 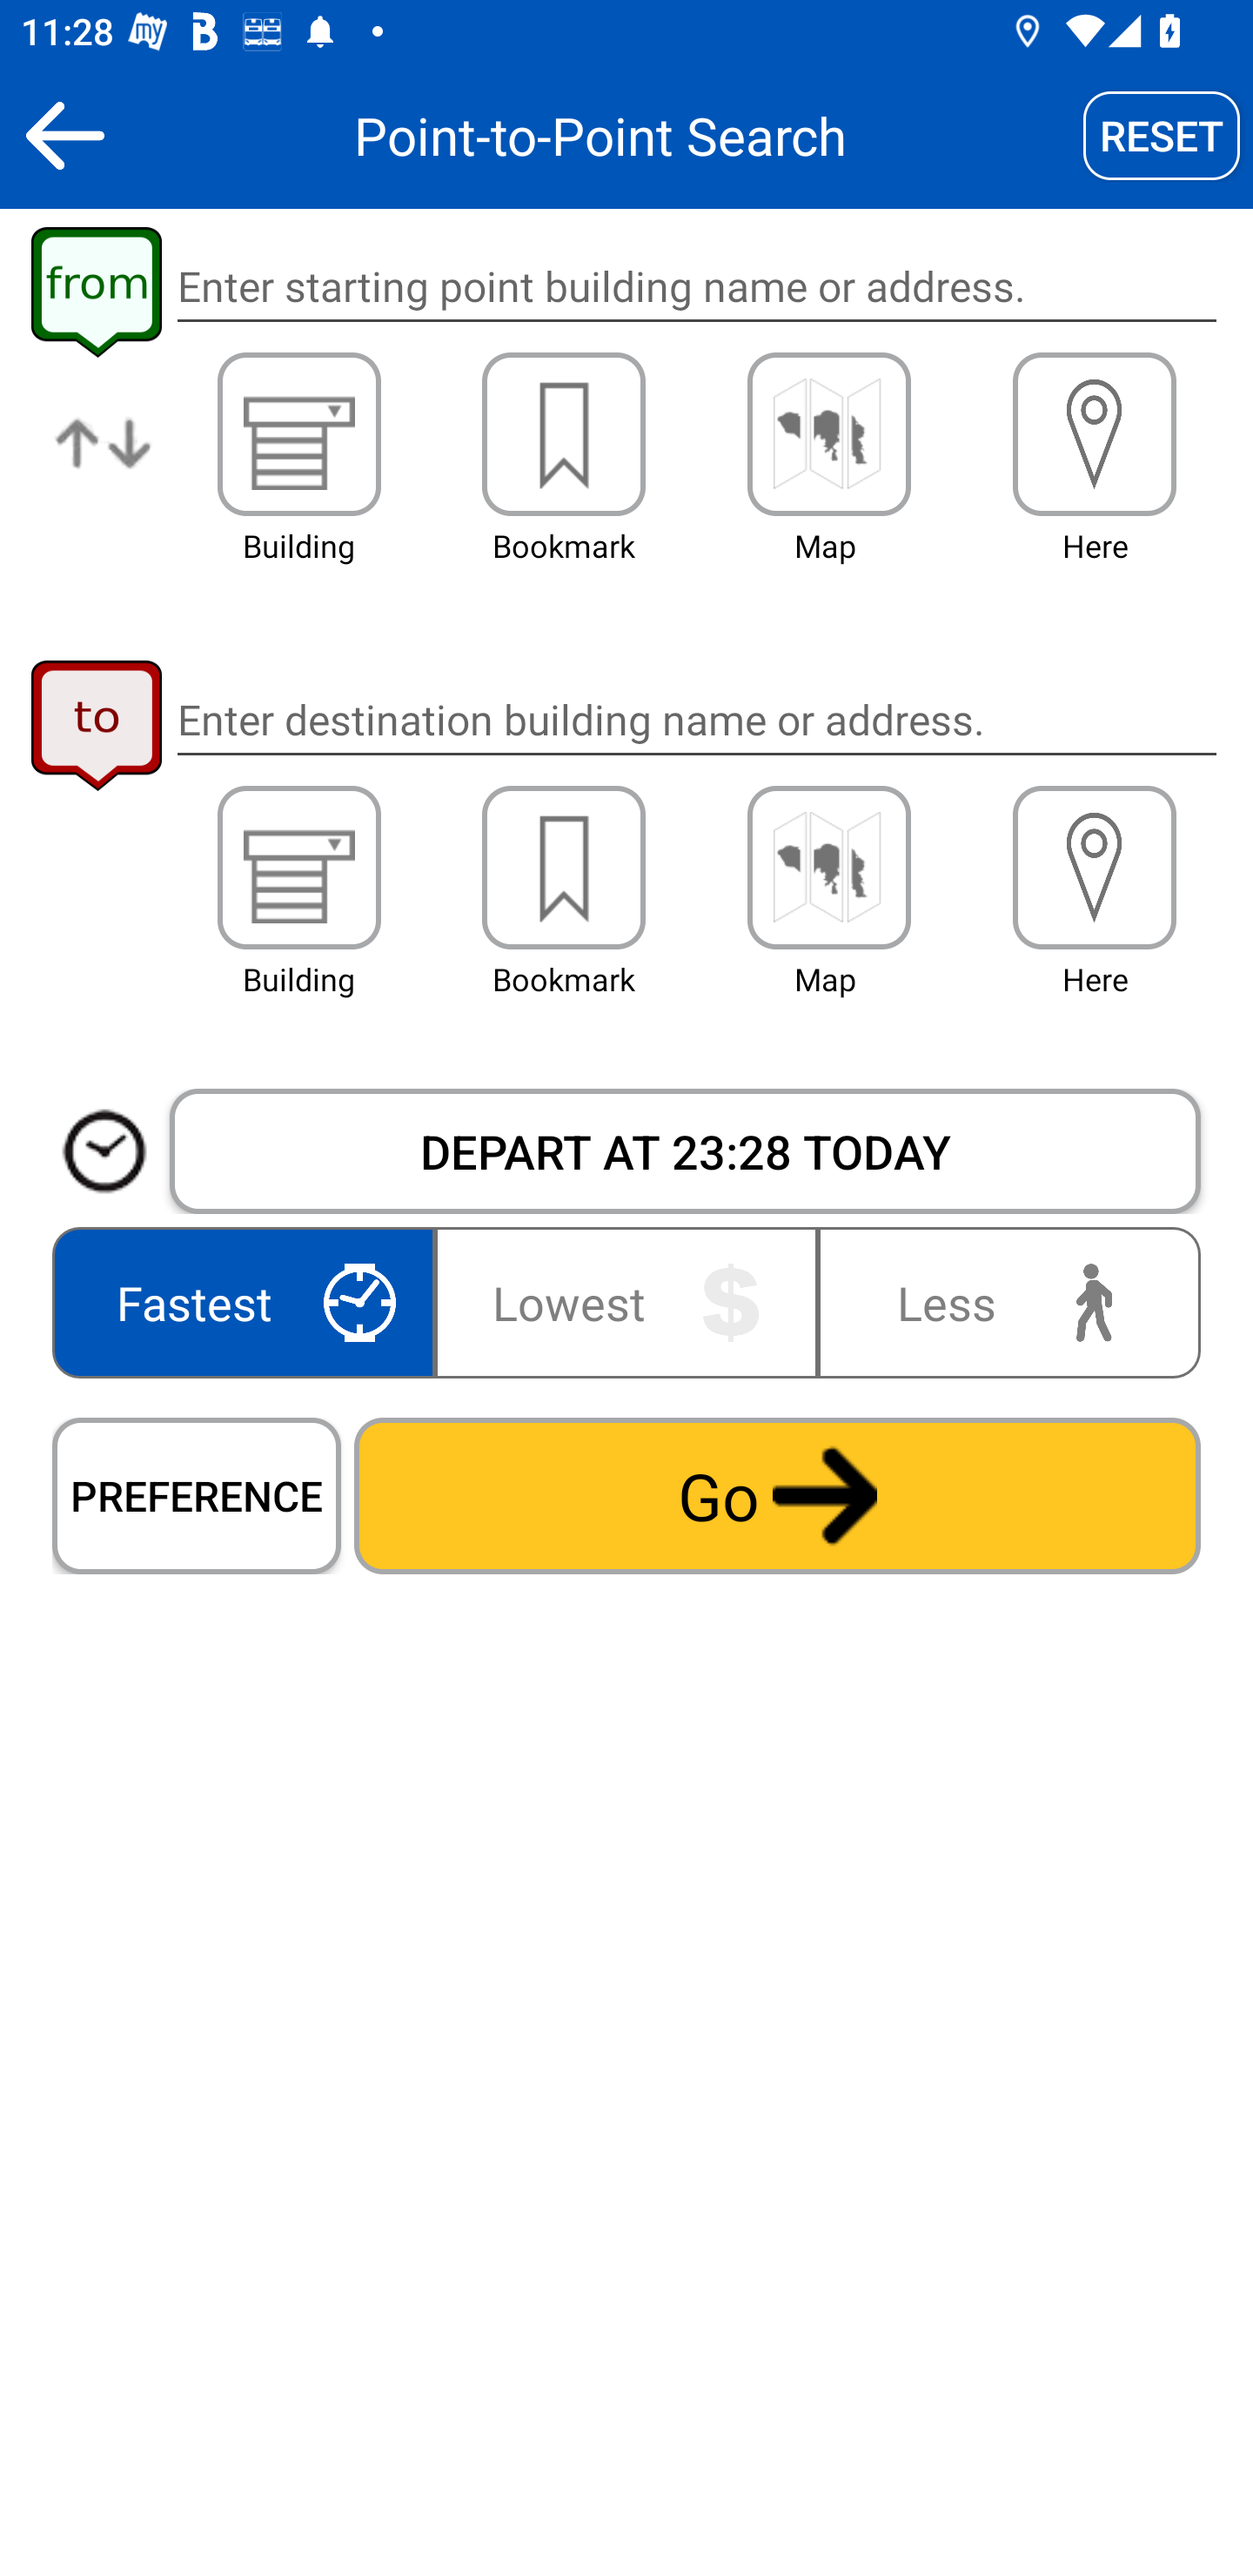 What do you see at coordinates (1162, 135) in the screenshot?
I see `RESET Reset` at bounding box center [1162, 135].